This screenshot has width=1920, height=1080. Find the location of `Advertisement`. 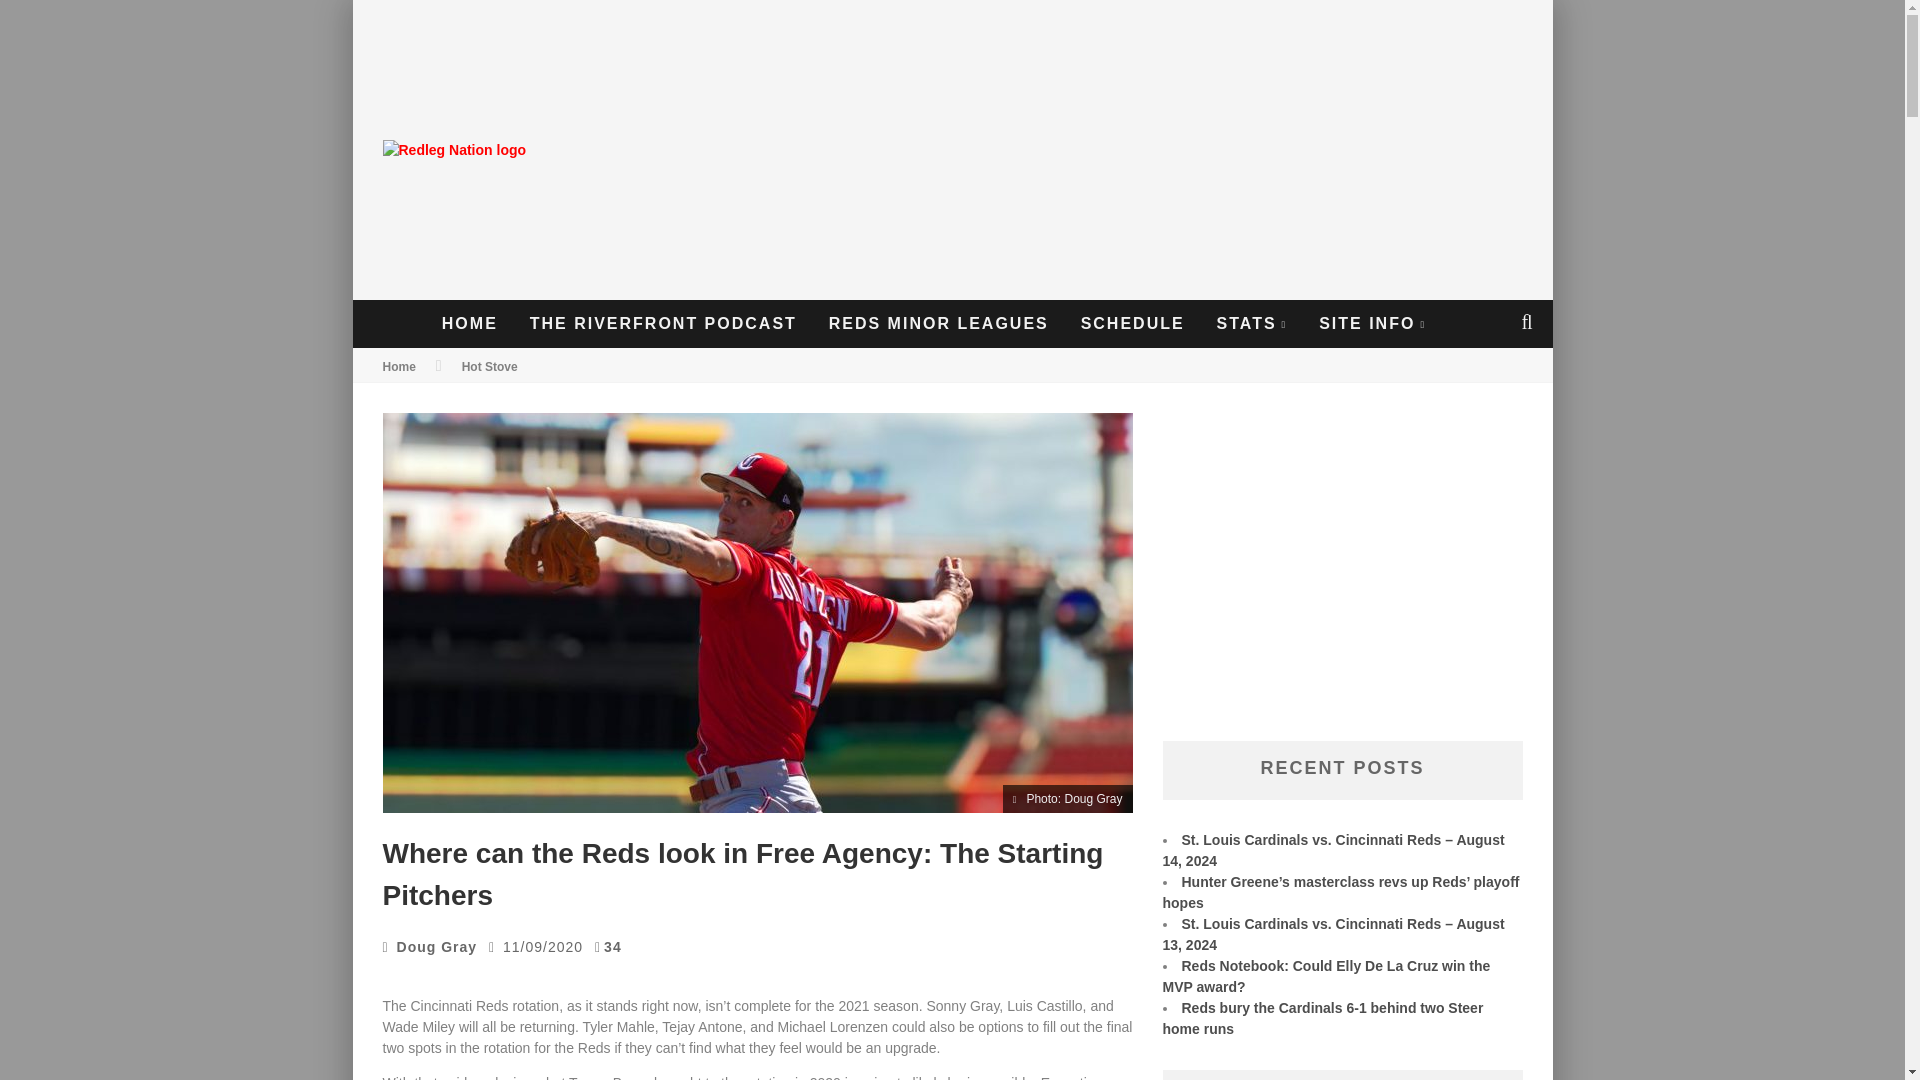

Advertisement is located at coordinates (1178, 150).